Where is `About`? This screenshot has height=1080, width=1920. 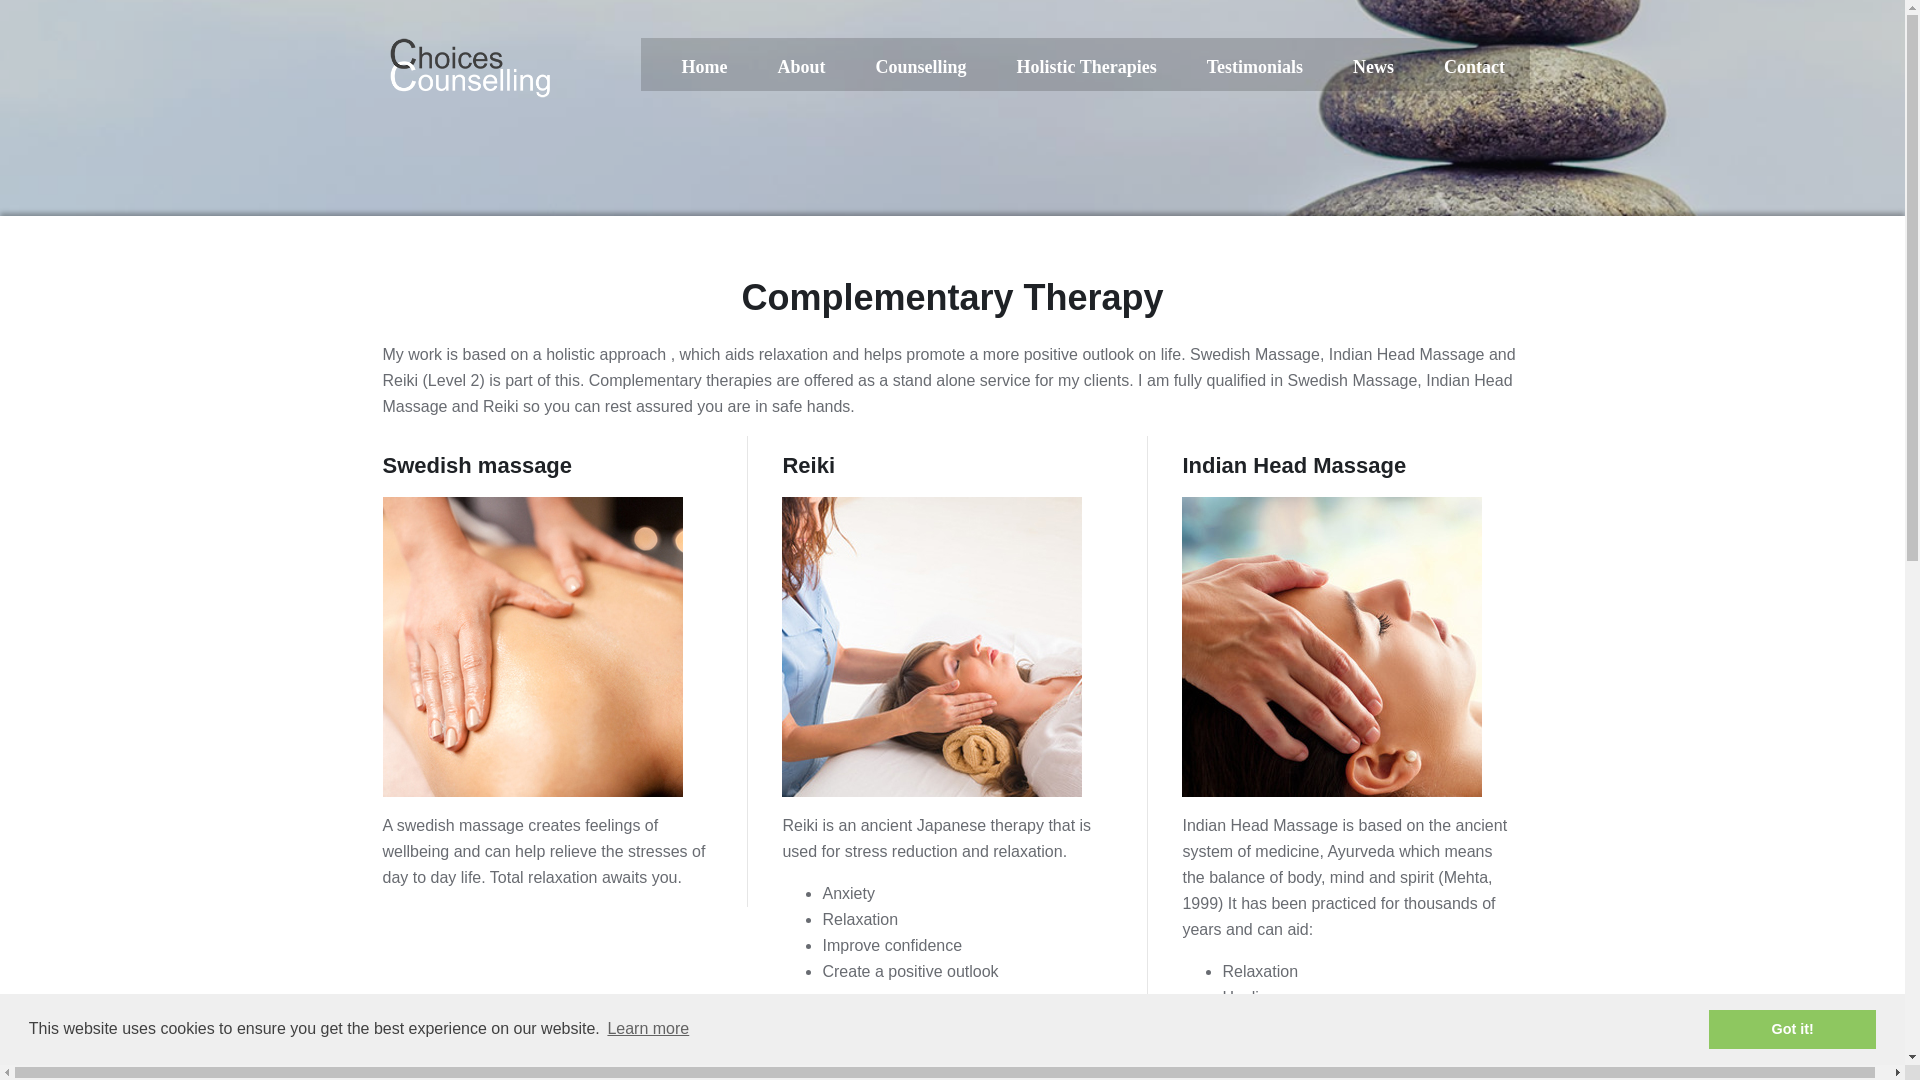
About is located at coordinates (801, 66).